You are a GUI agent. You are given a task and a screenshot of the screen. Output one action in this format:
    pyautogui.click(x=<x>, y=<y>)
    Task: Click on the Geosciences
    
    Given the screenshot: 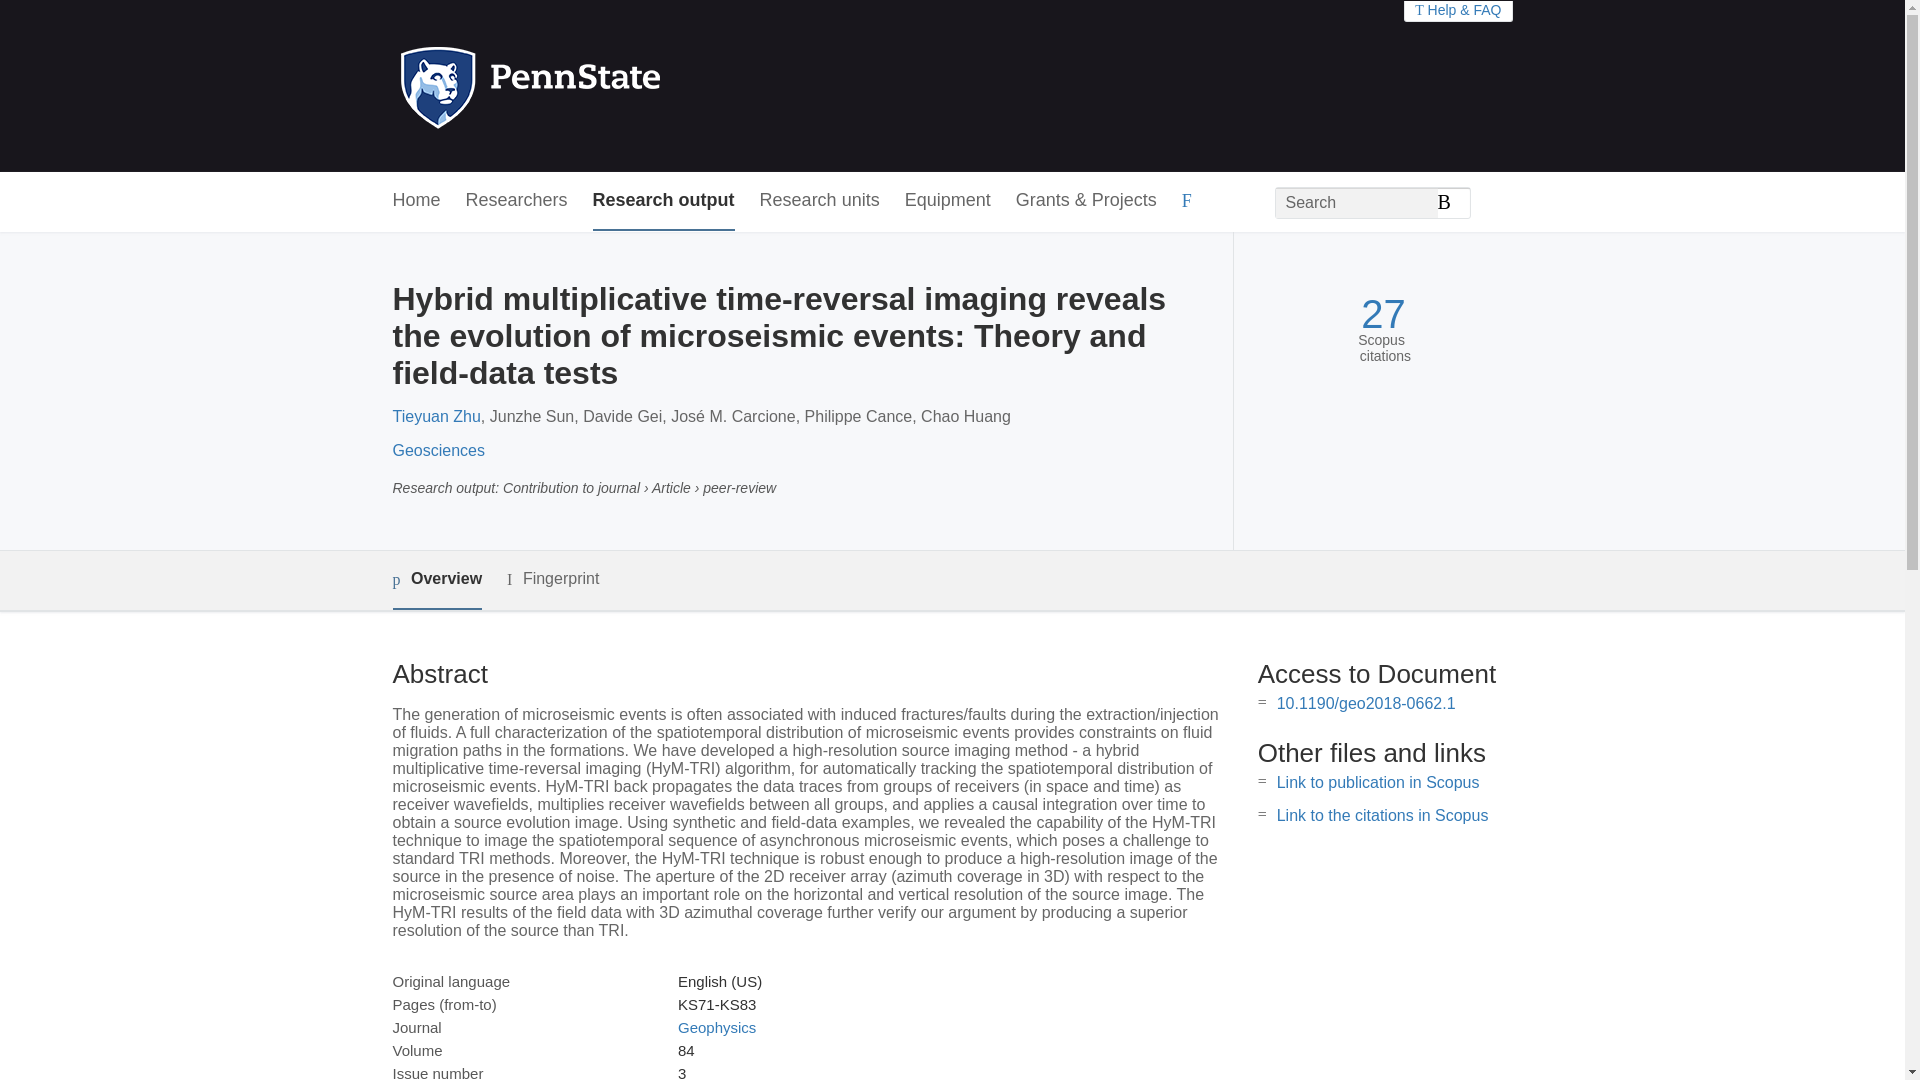 What is the action you would take?
    pyautogui.click(x=438, y=450)
    